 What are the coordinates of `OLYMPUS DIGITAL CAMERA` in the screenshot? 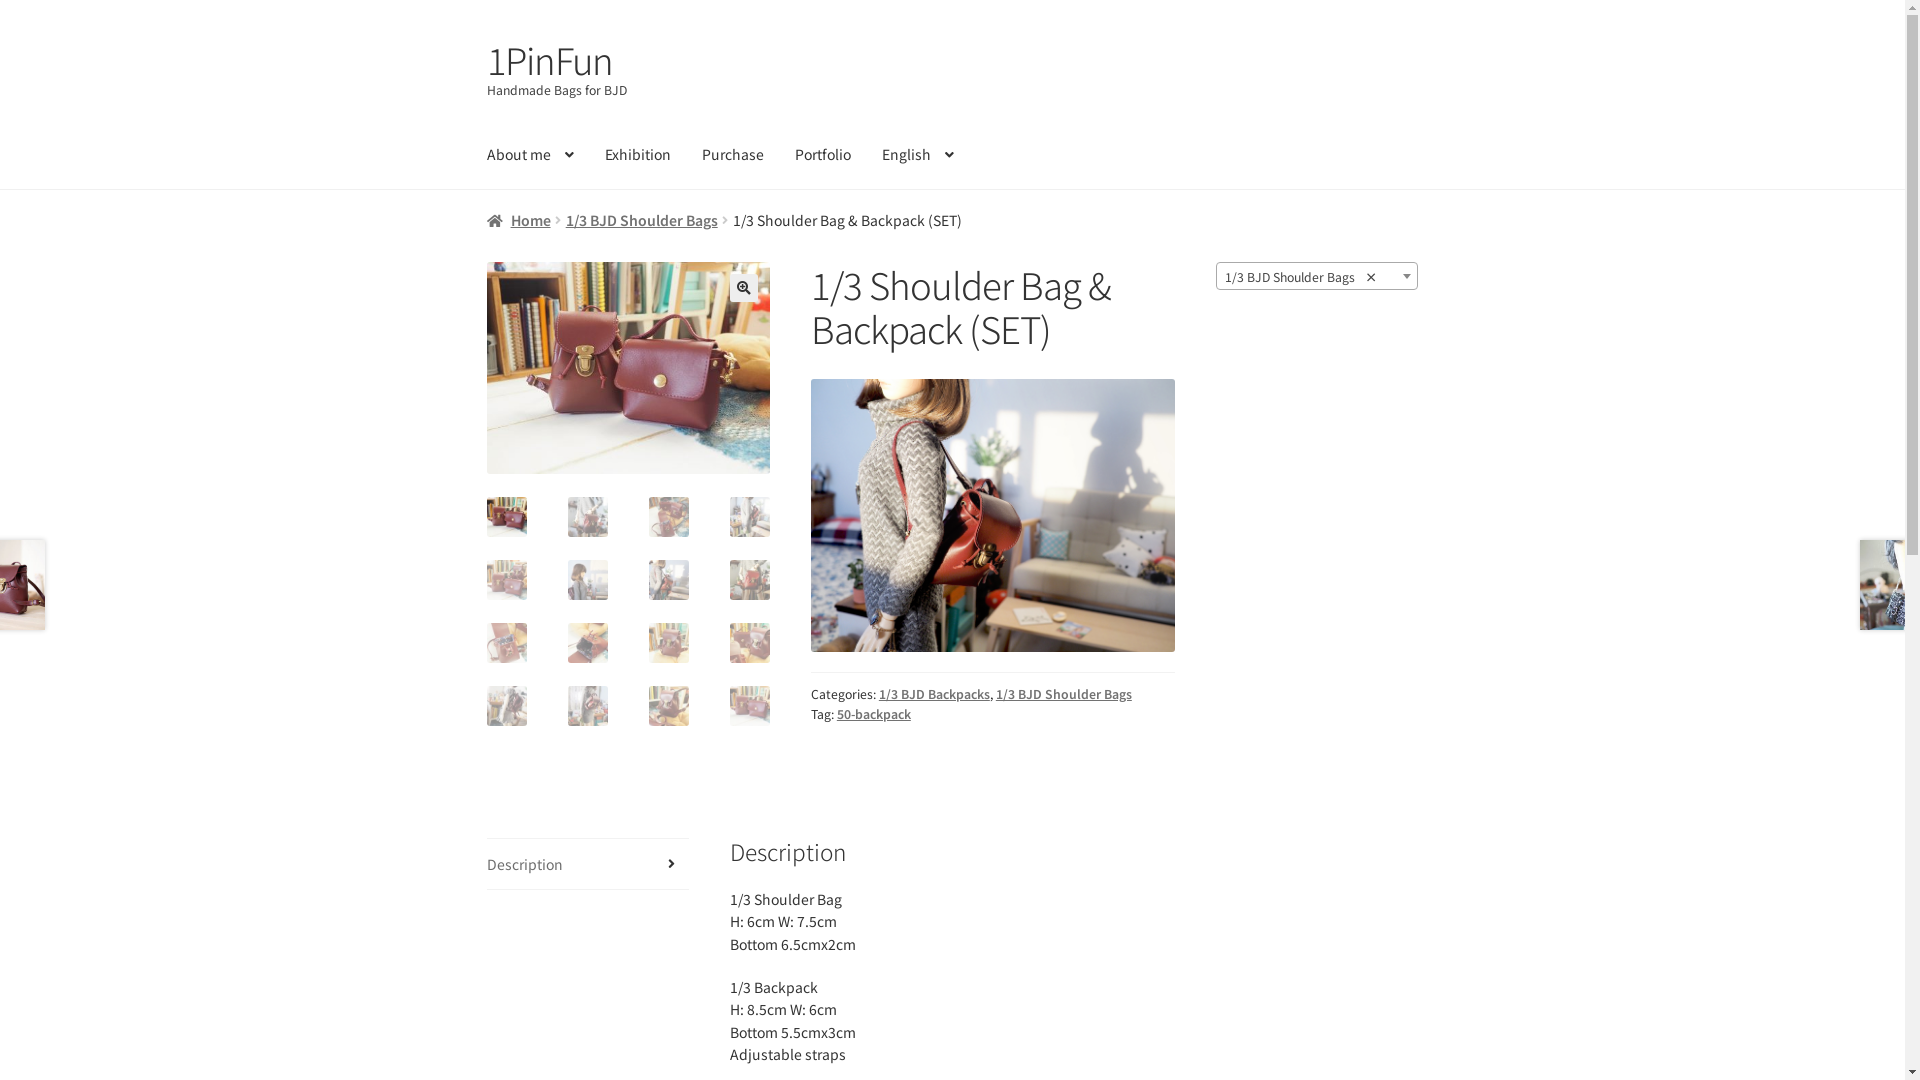 It's located at (912, 451).